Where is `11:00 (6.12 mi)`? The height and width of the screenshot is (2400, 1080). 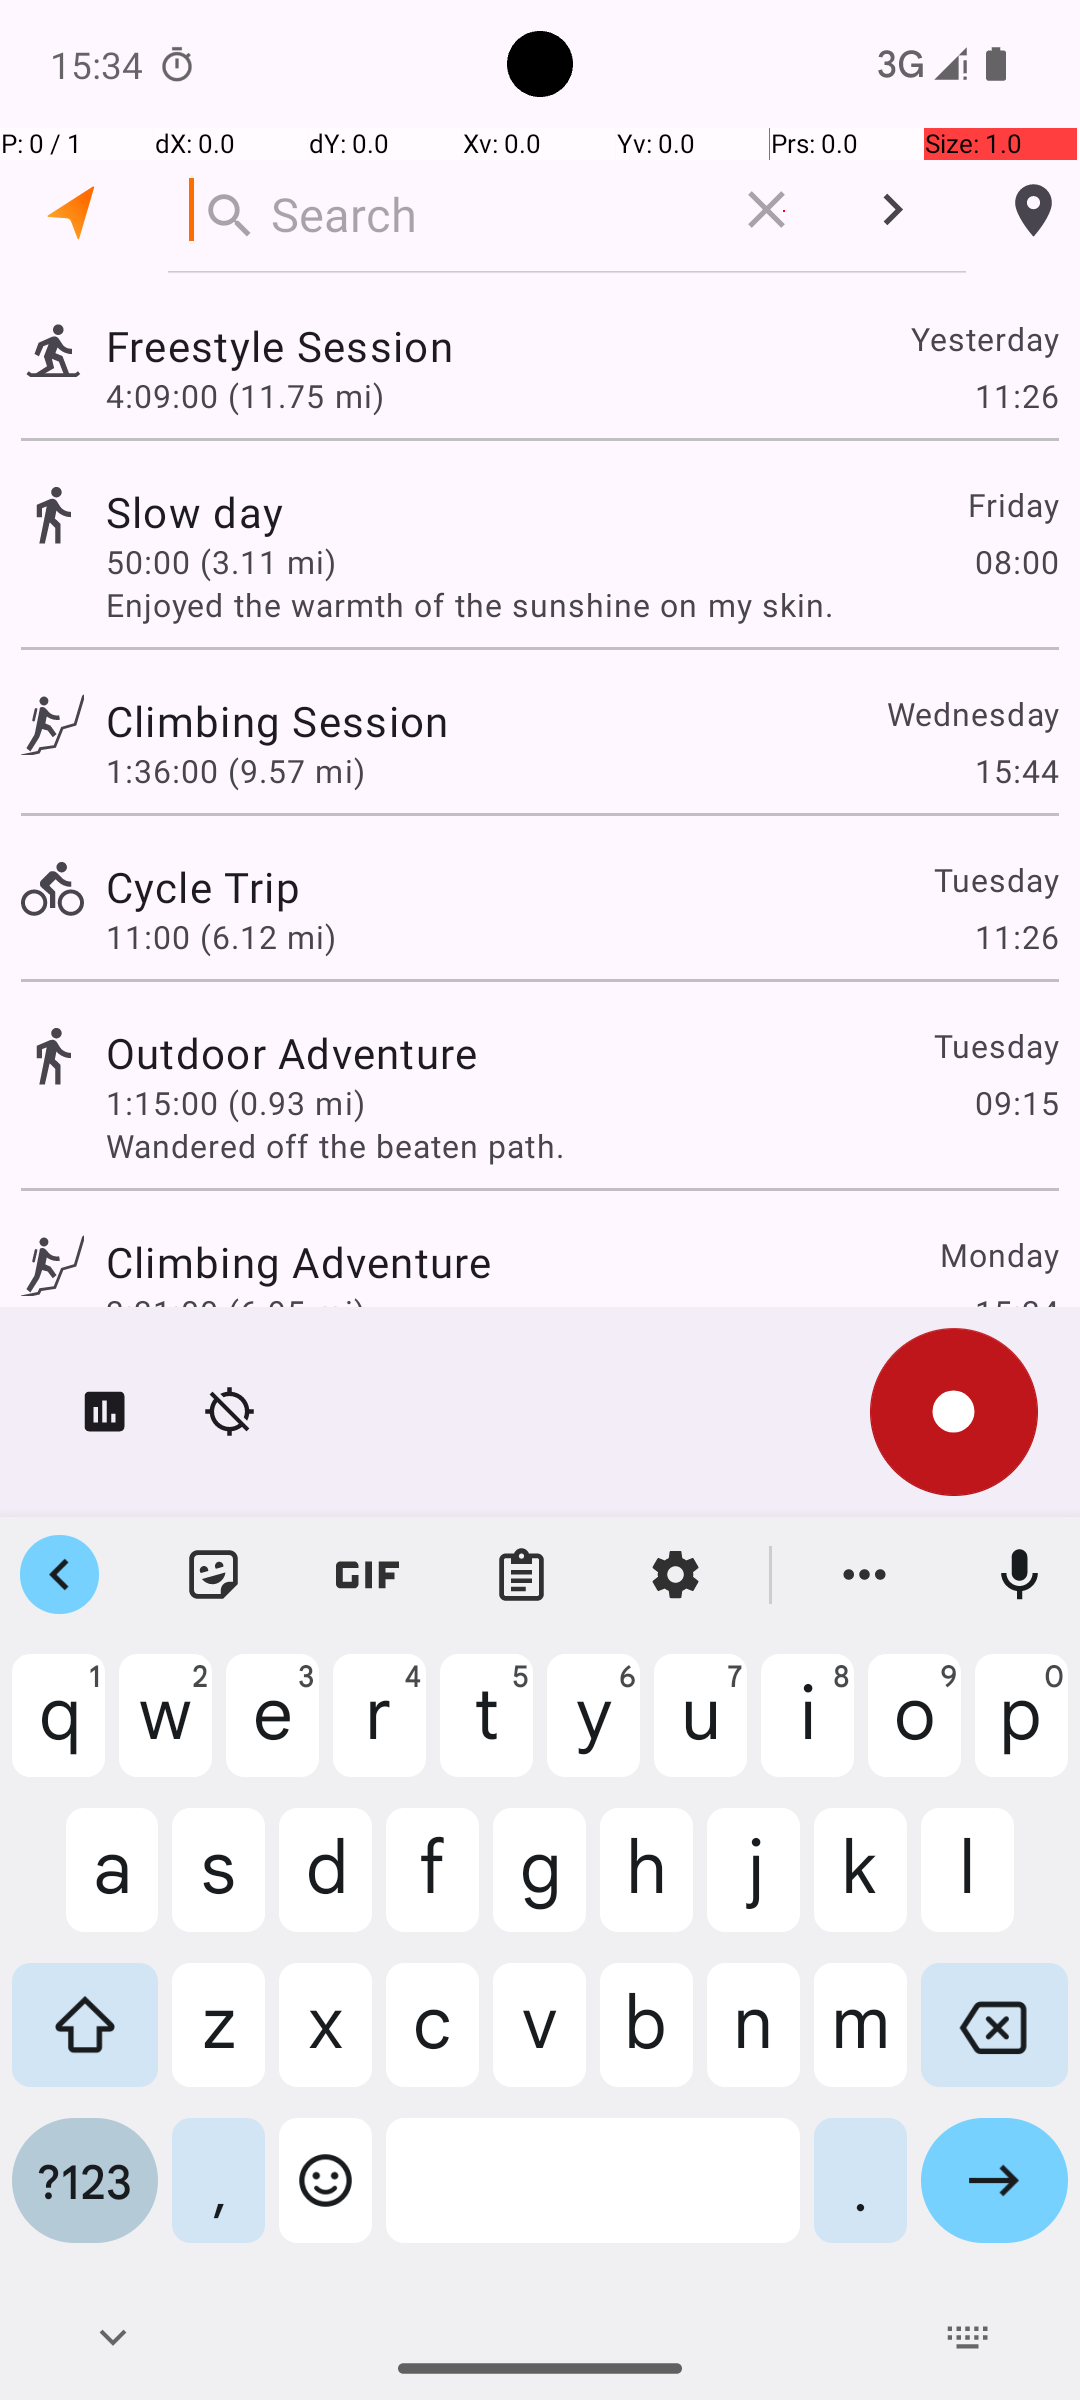 11:00 (6.12 mi) is located at coordinates (221, 936).